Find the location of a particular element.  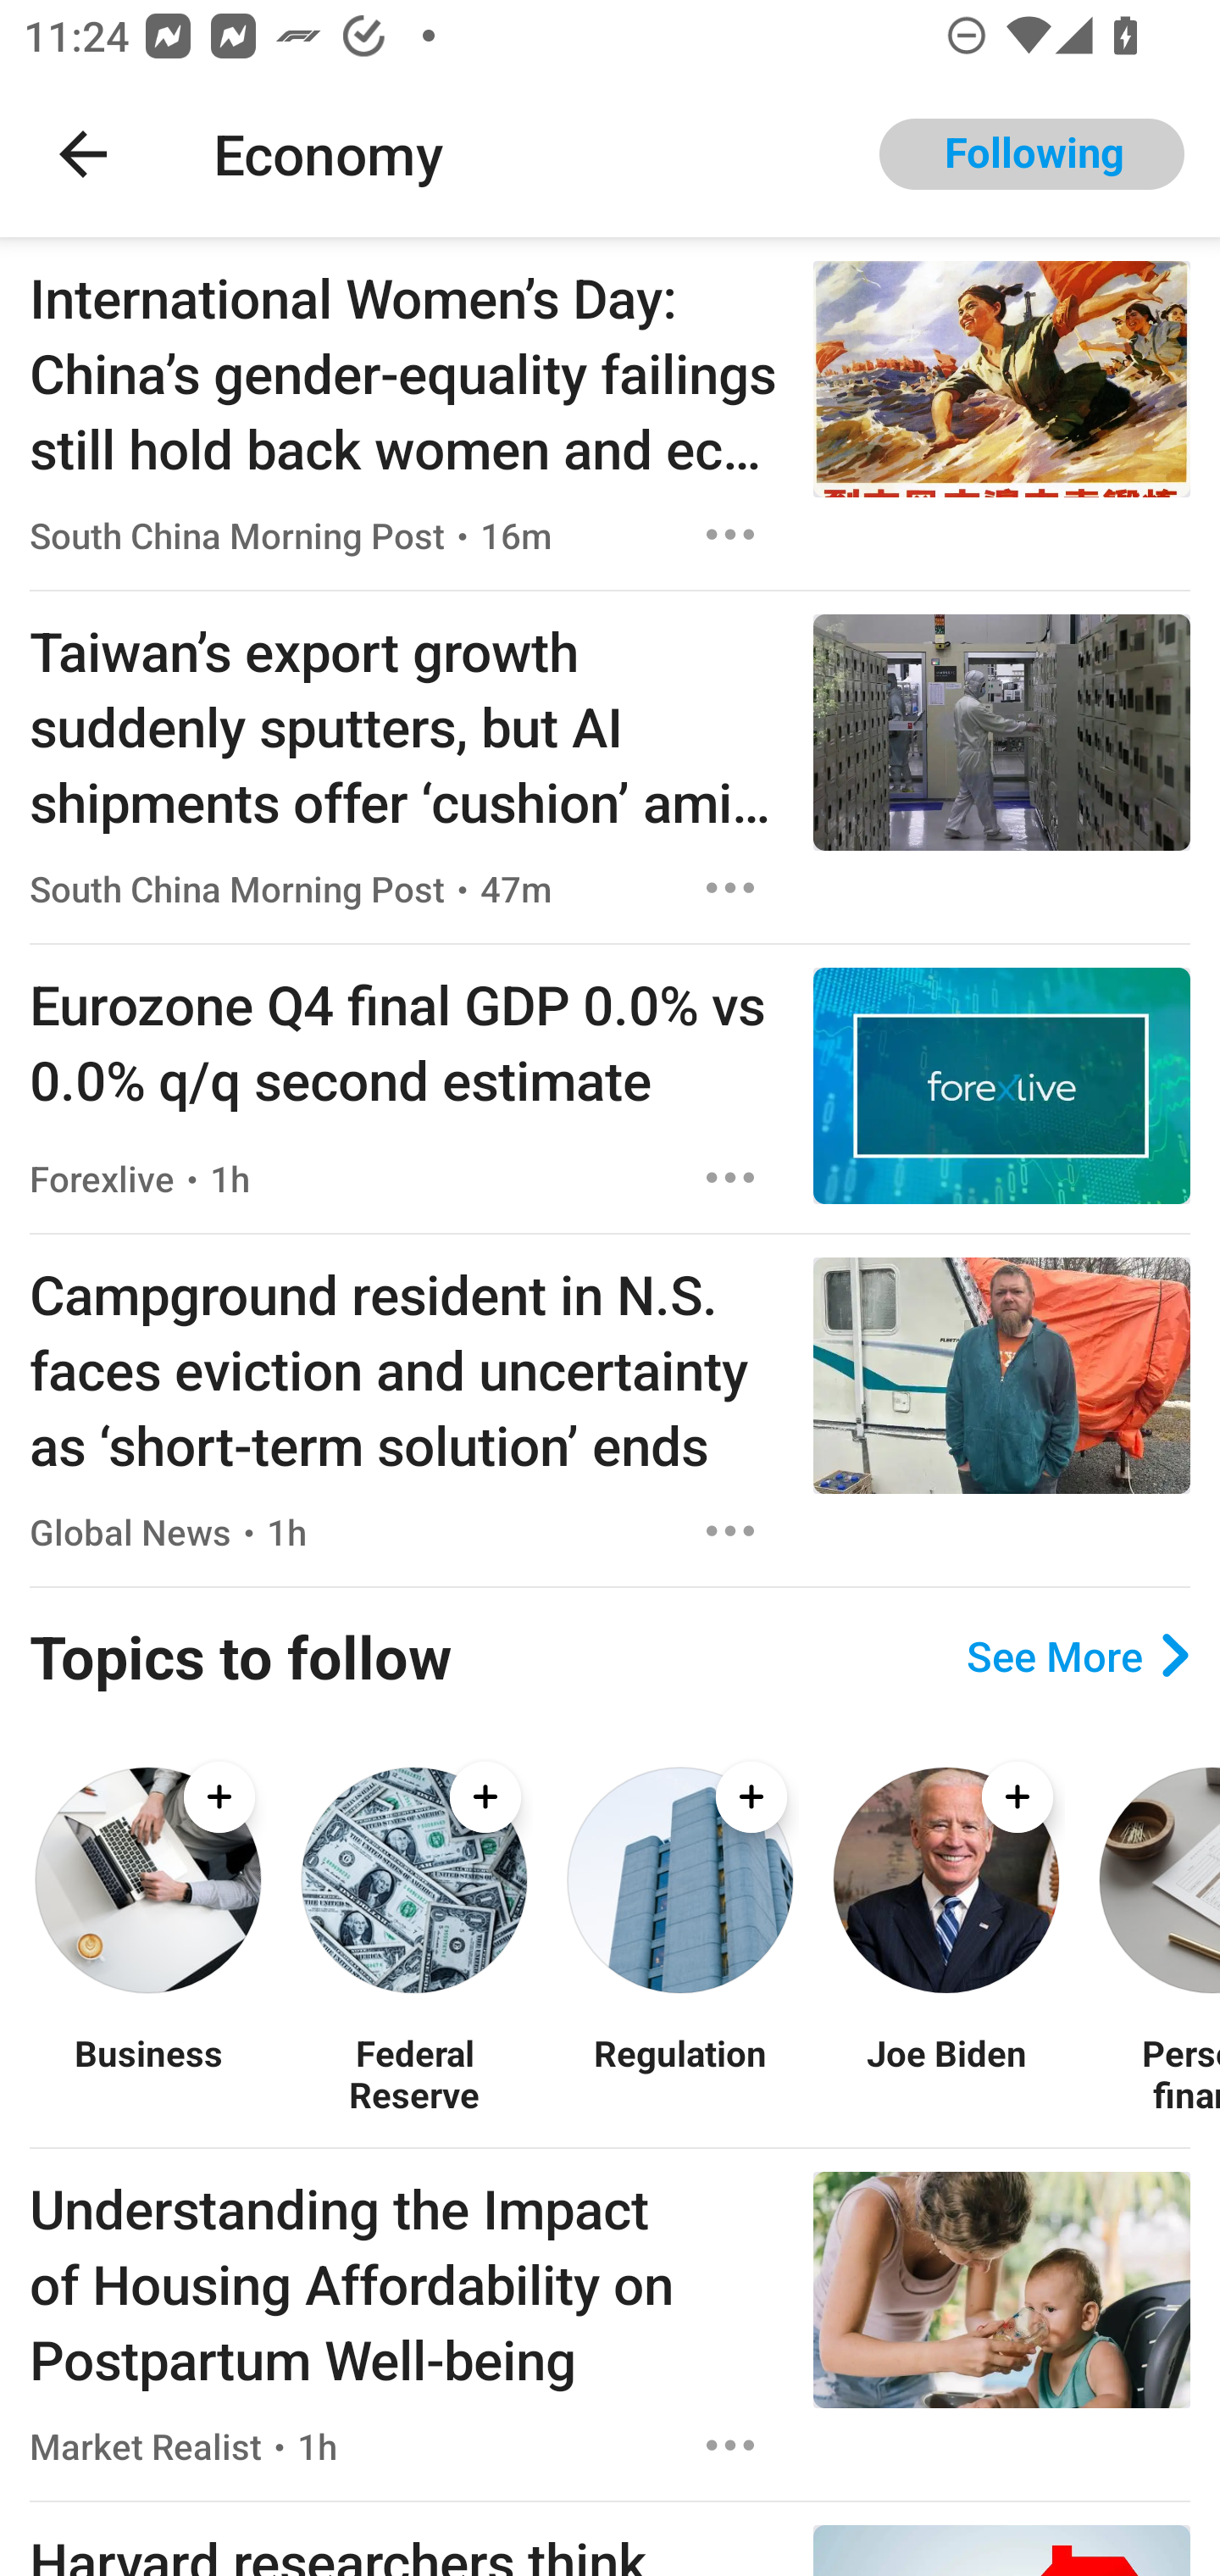

Regulation is located at coordinates (679, 2073).